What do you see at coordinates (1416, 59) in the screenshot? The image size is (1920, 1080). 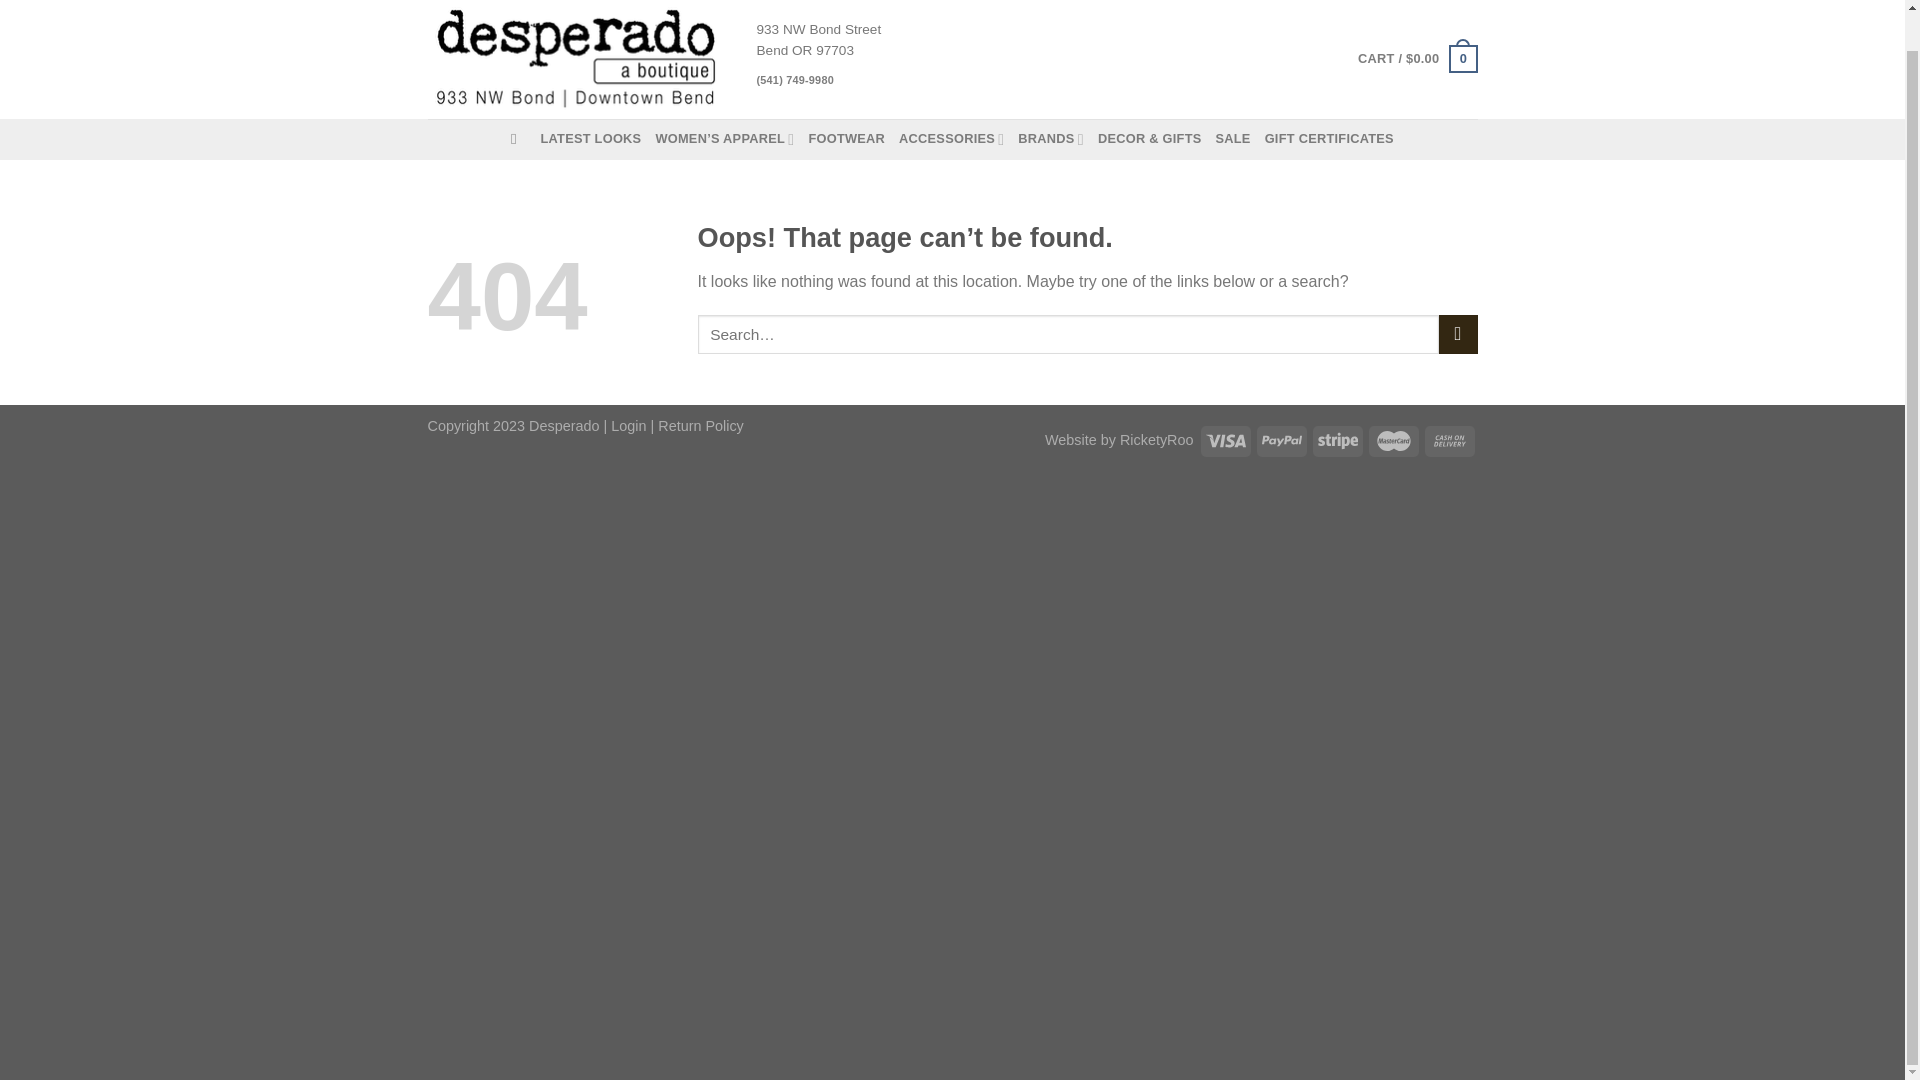 I see `Cart` at bounding box center [1416, 59].